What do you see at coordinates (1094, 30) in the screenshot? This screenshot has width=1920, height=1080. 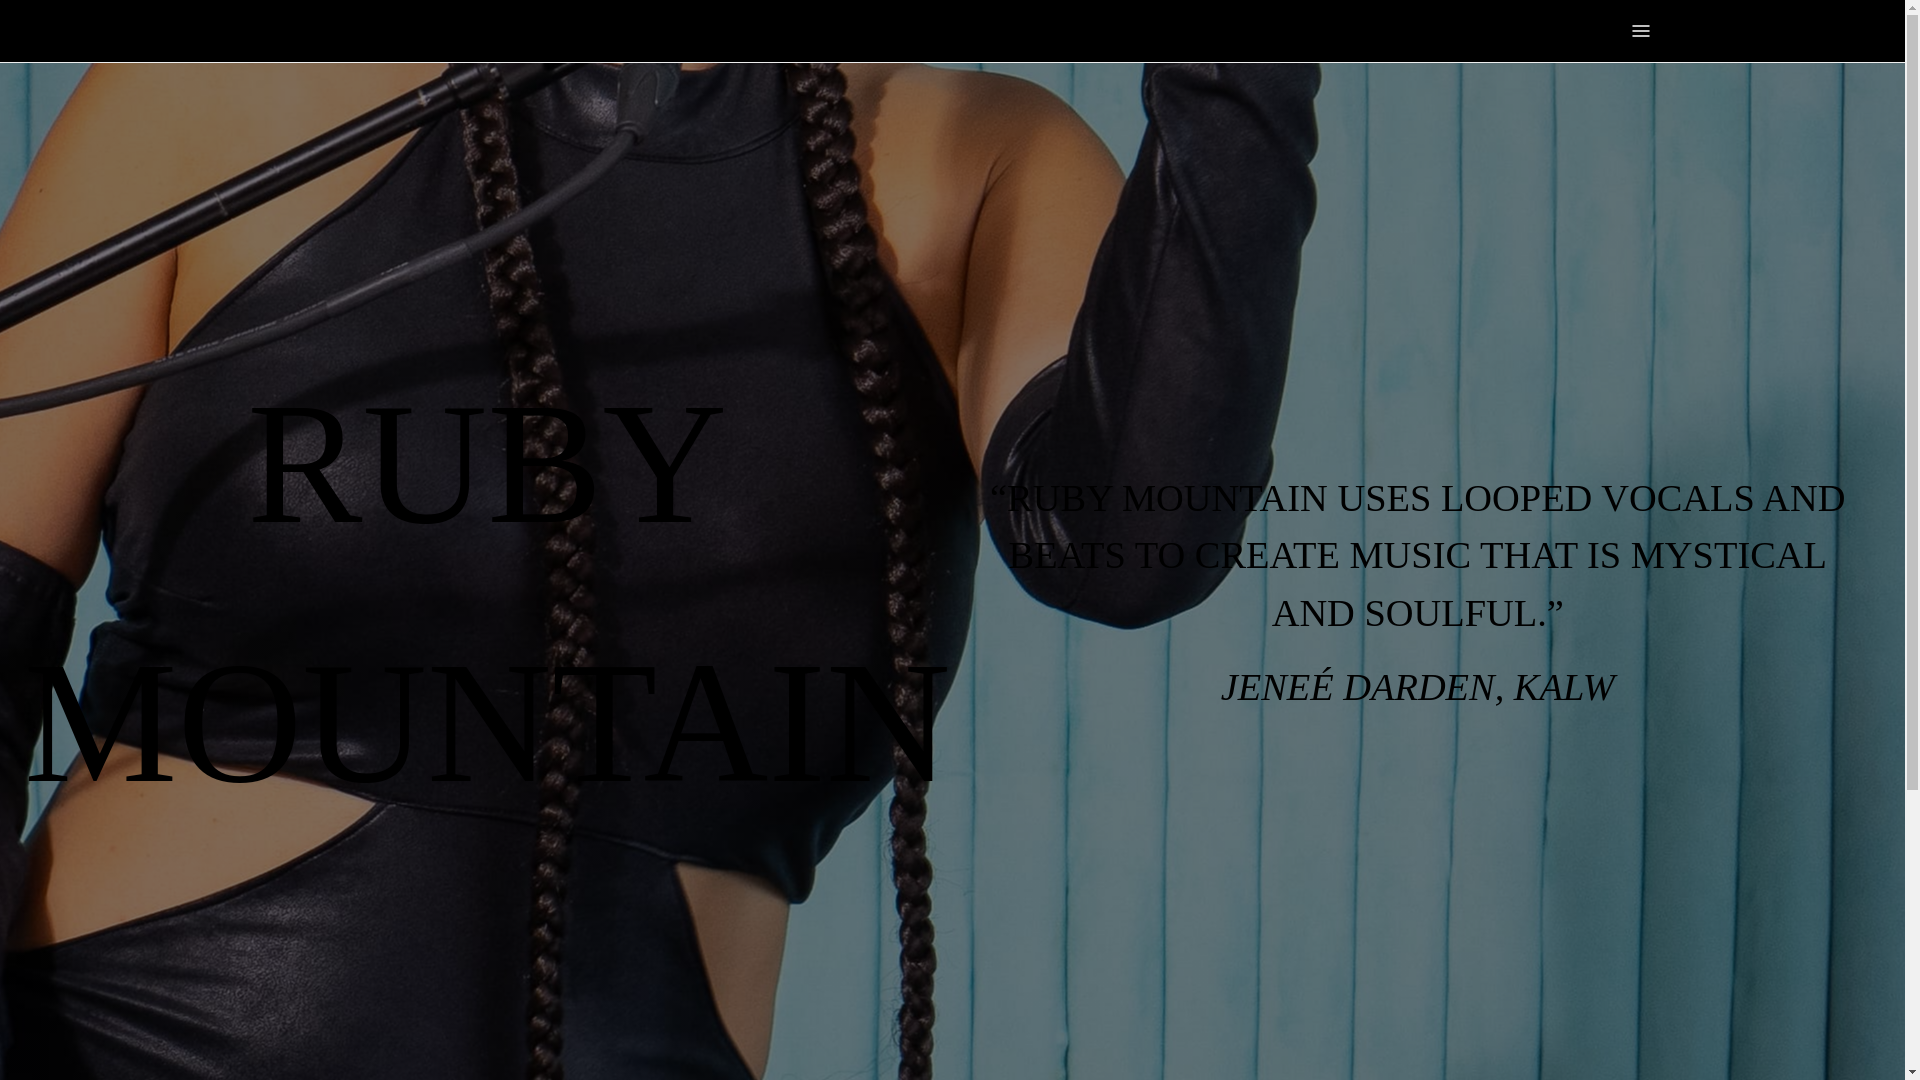 I see `NFTS` at bounding box center [1094, 30].